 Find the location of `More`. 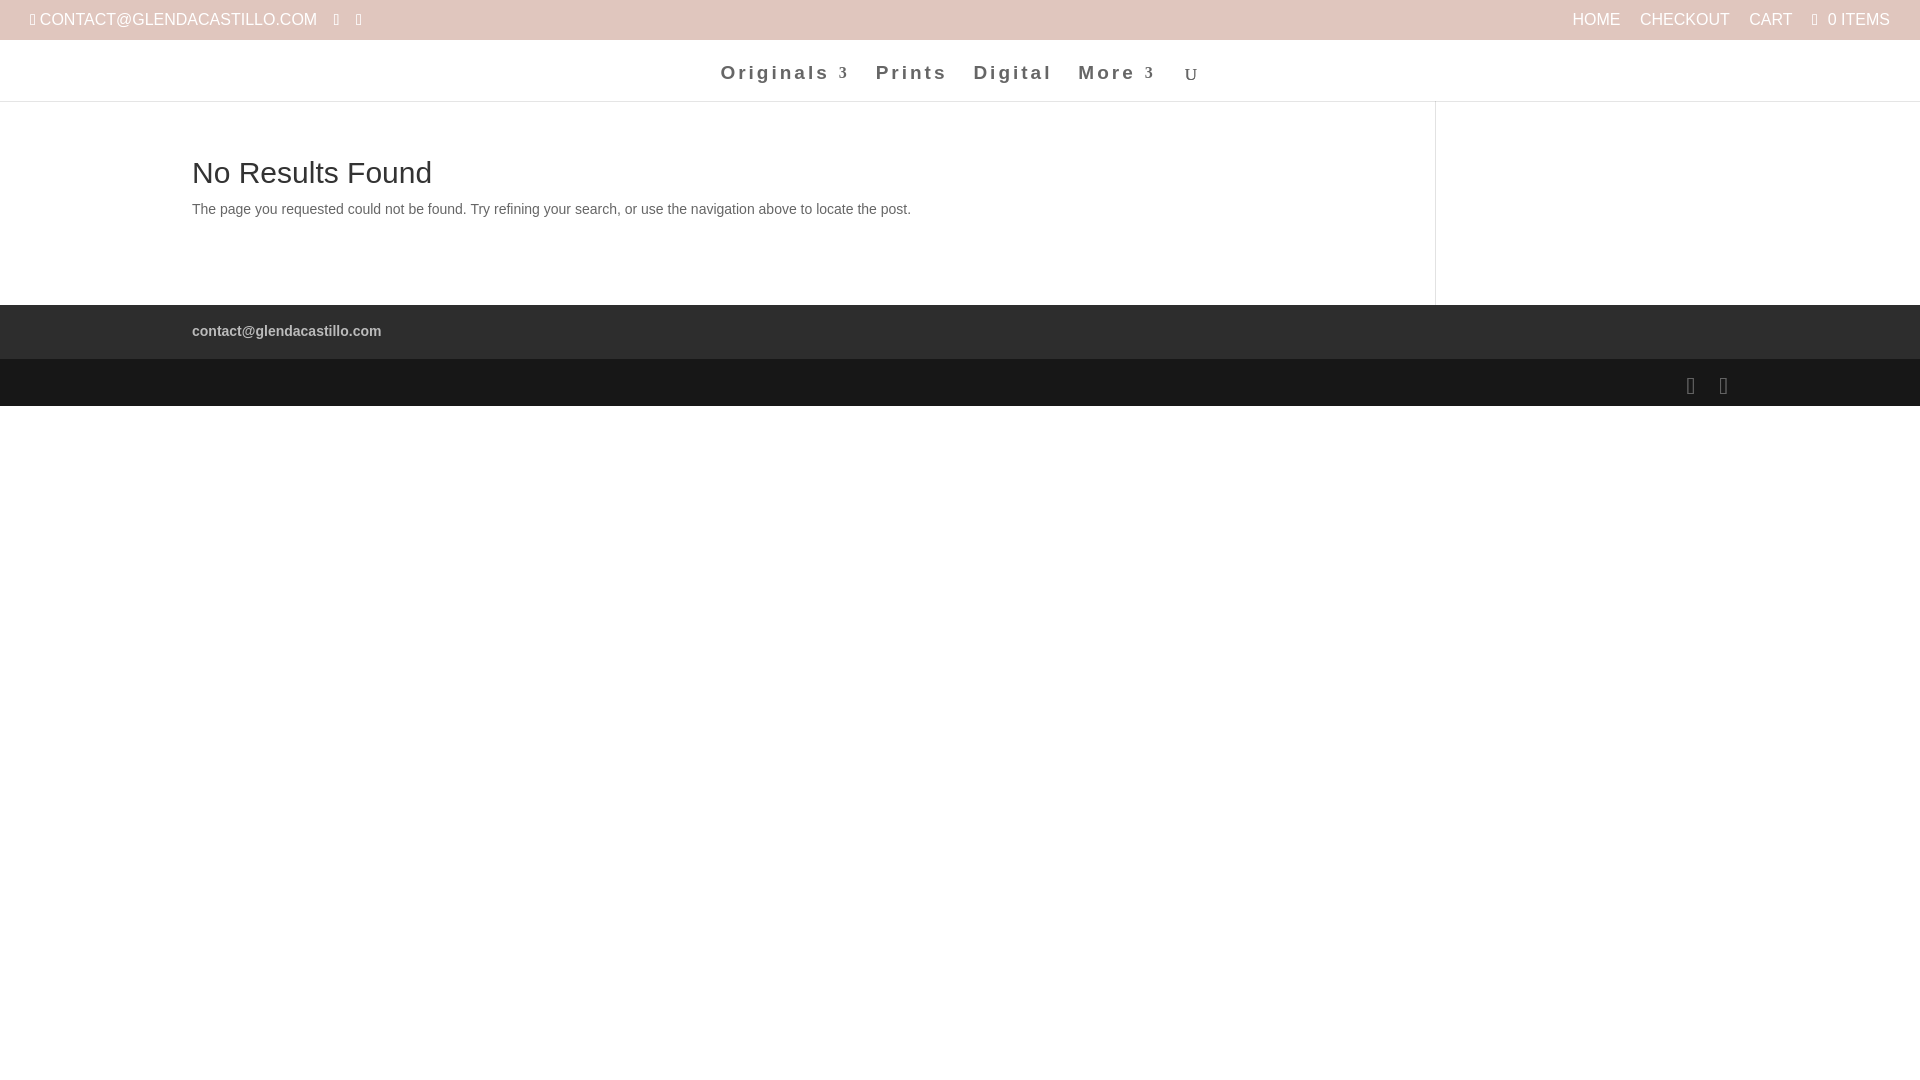

More is located at coordinates (1116, 83).